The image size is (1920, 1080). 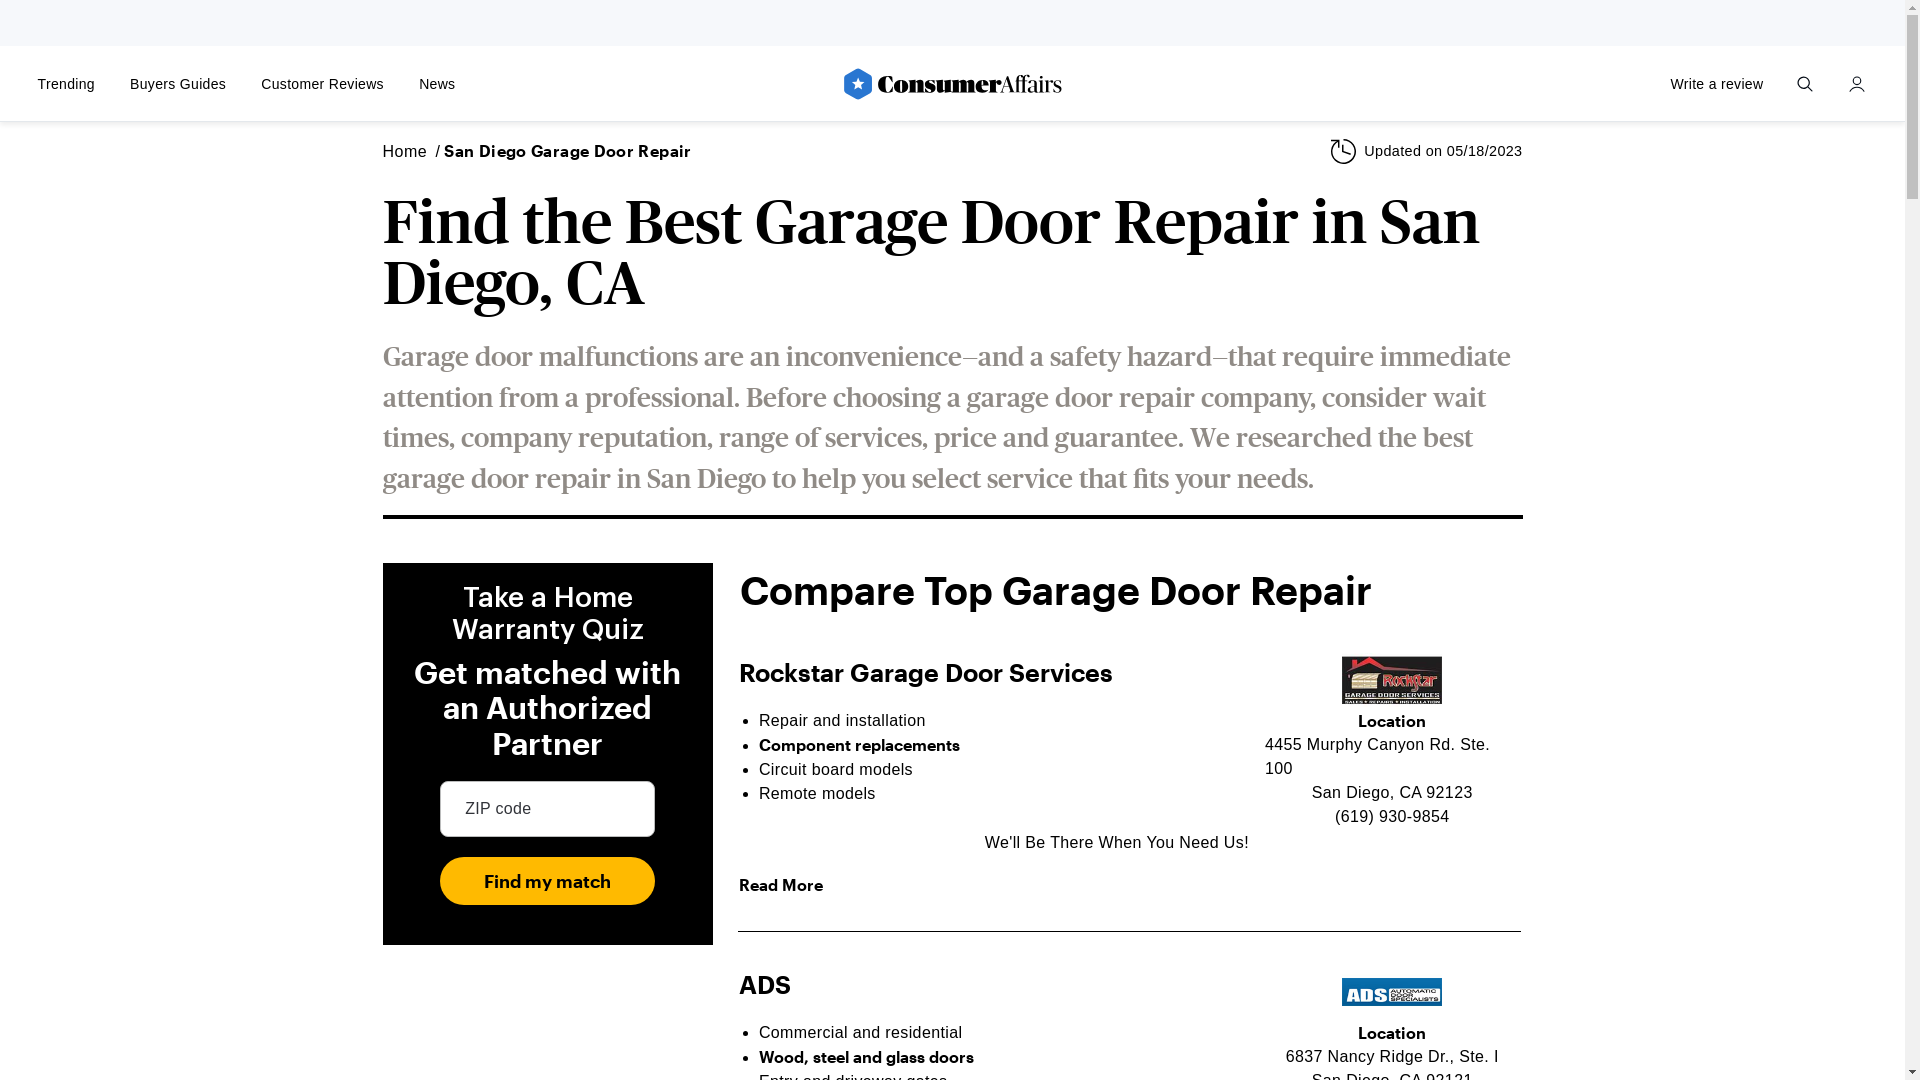 I want to click on News, so click(x=438, y=84).